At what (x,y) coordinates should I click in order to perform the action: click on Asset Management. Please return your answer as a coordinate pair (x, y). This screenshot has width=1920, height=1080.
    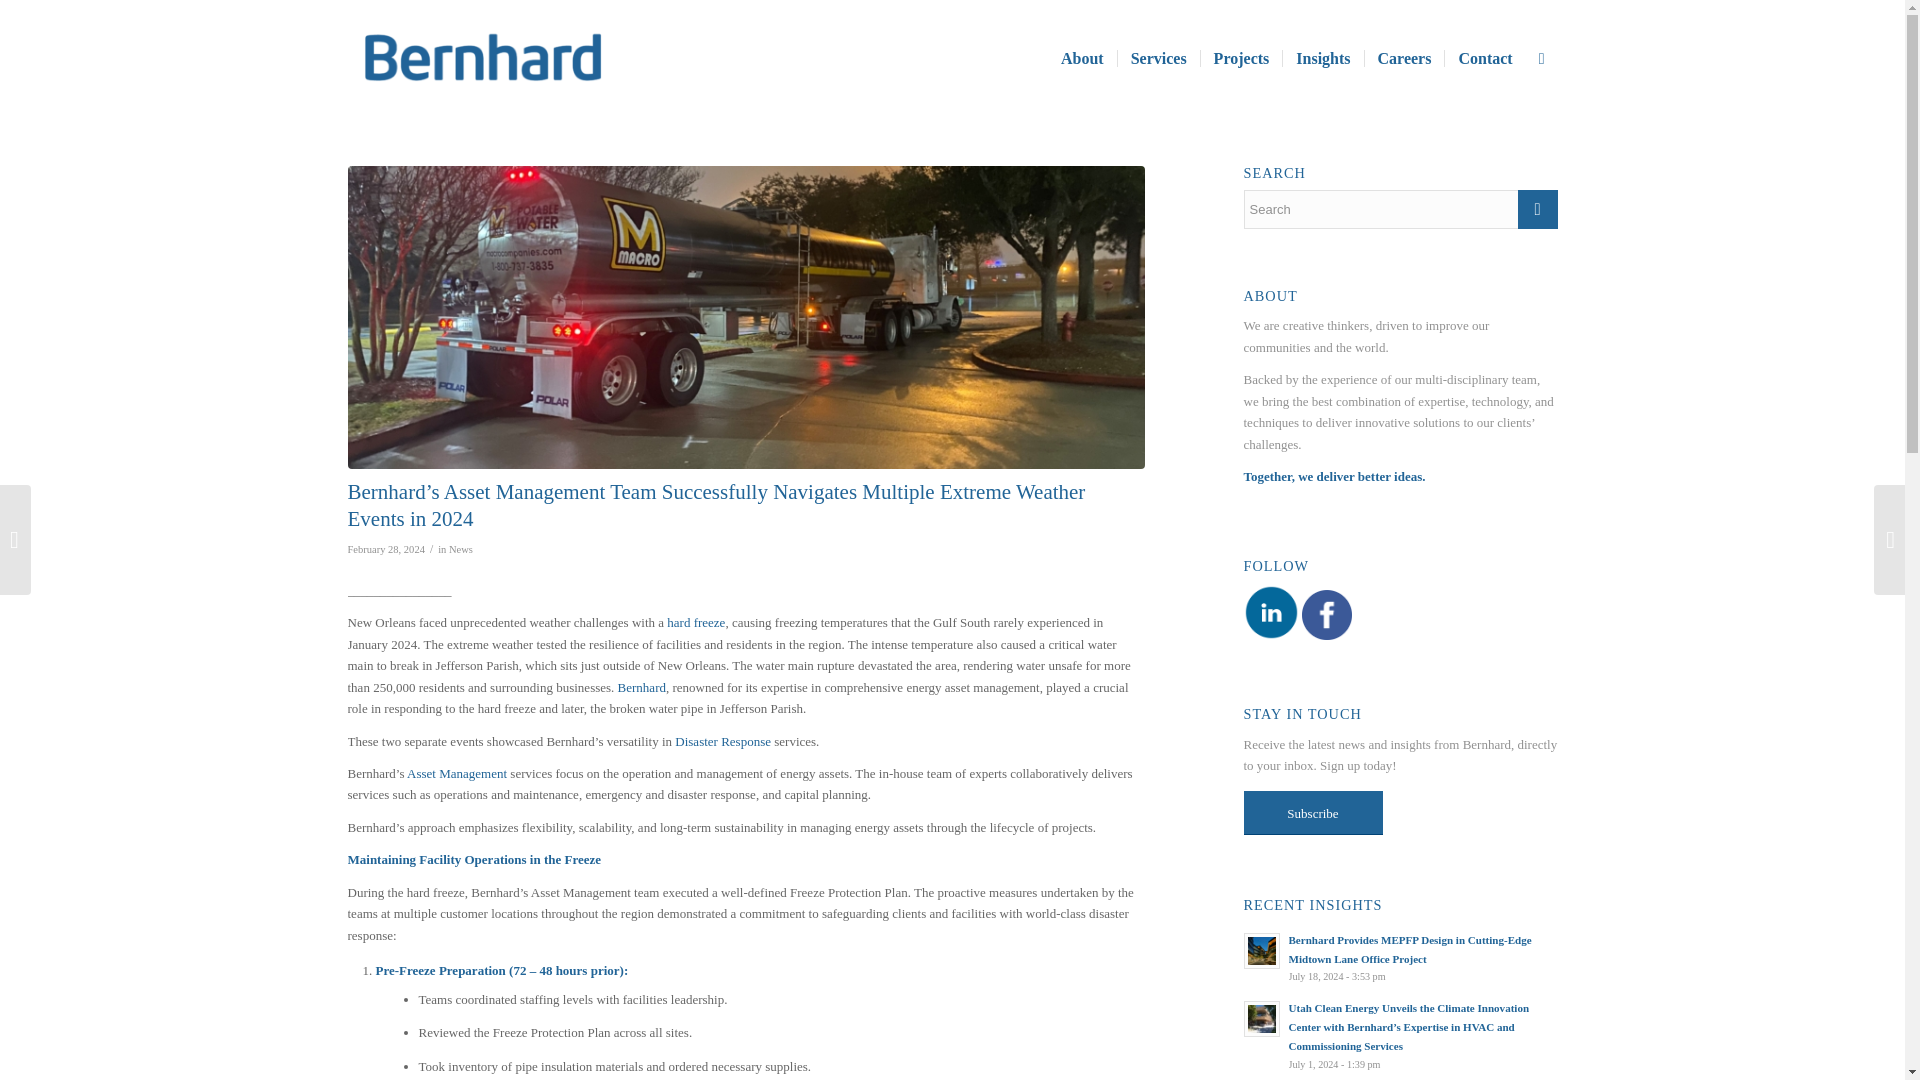
    Looking at the image, I should click on (456, 772).